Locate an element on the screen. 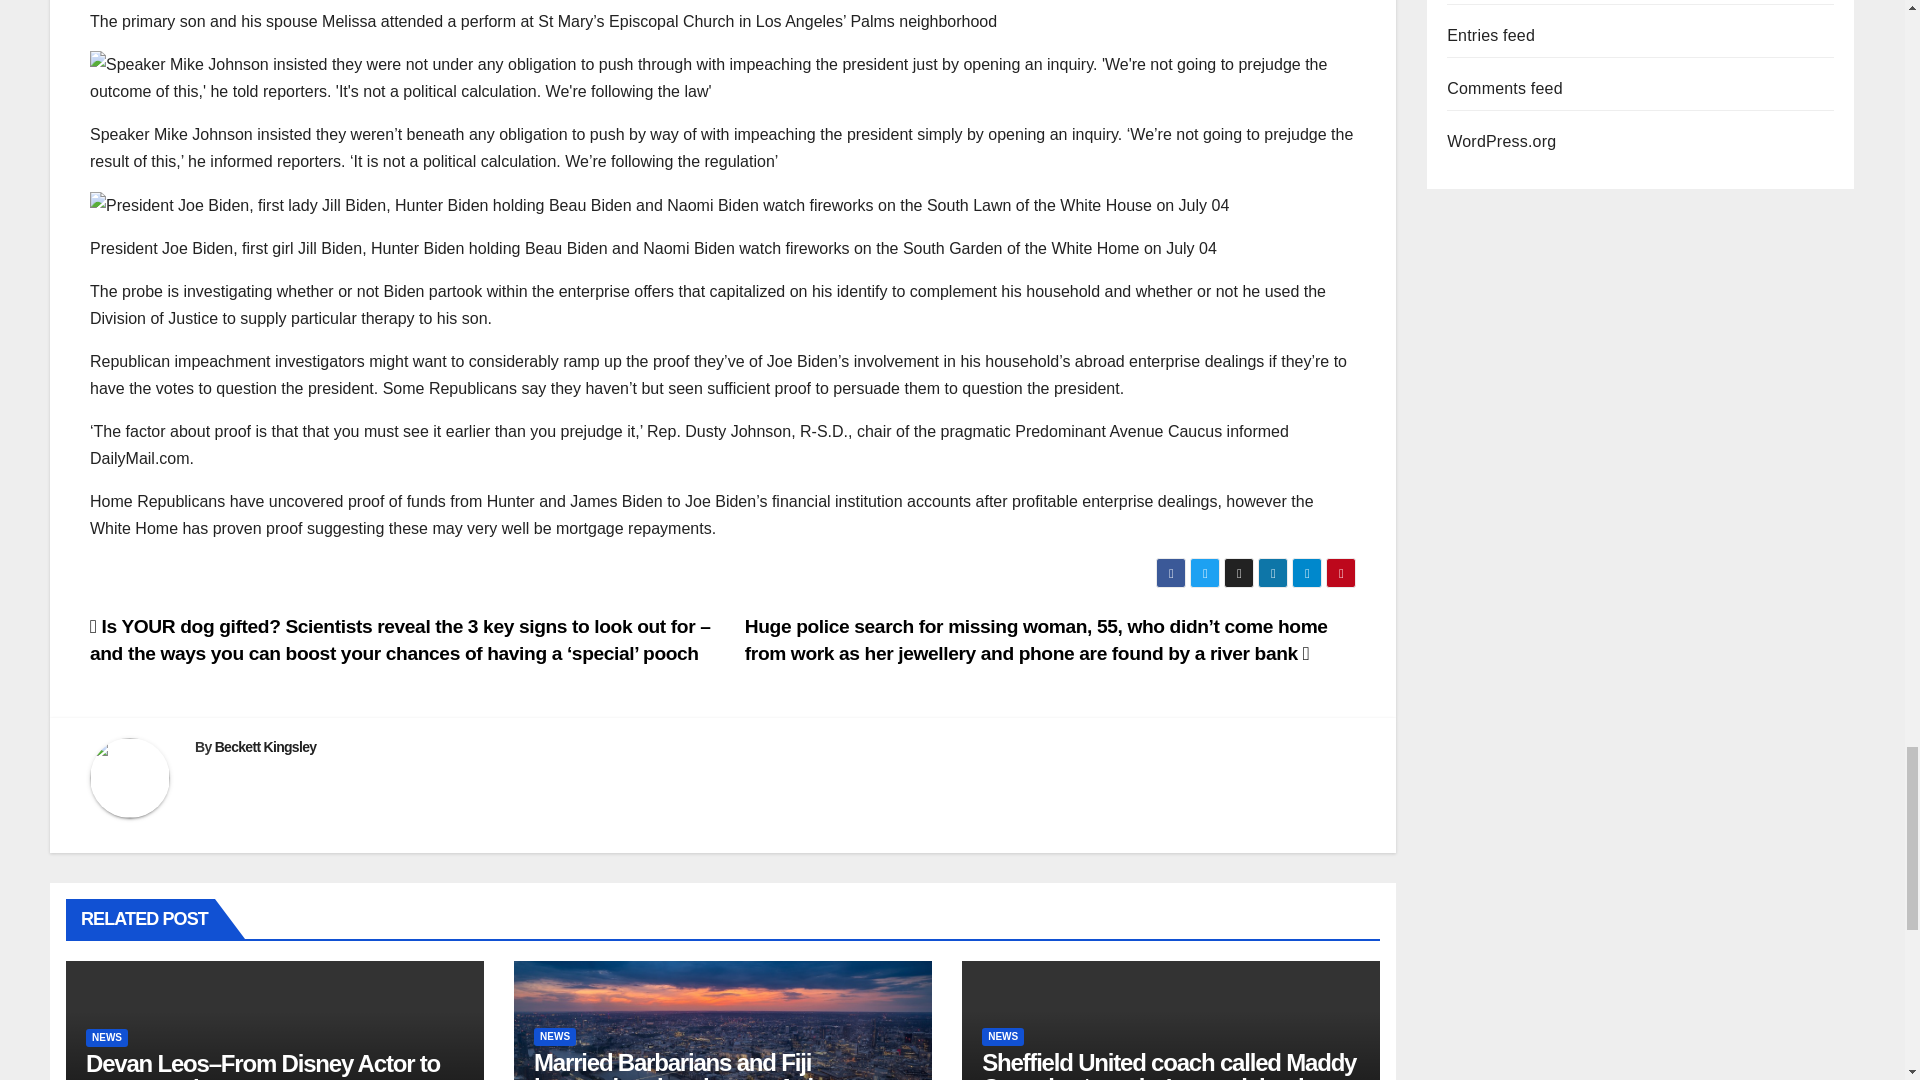 This screenshot has width=1920, height=1080. NEWS is located at coordinates (554, 1037).